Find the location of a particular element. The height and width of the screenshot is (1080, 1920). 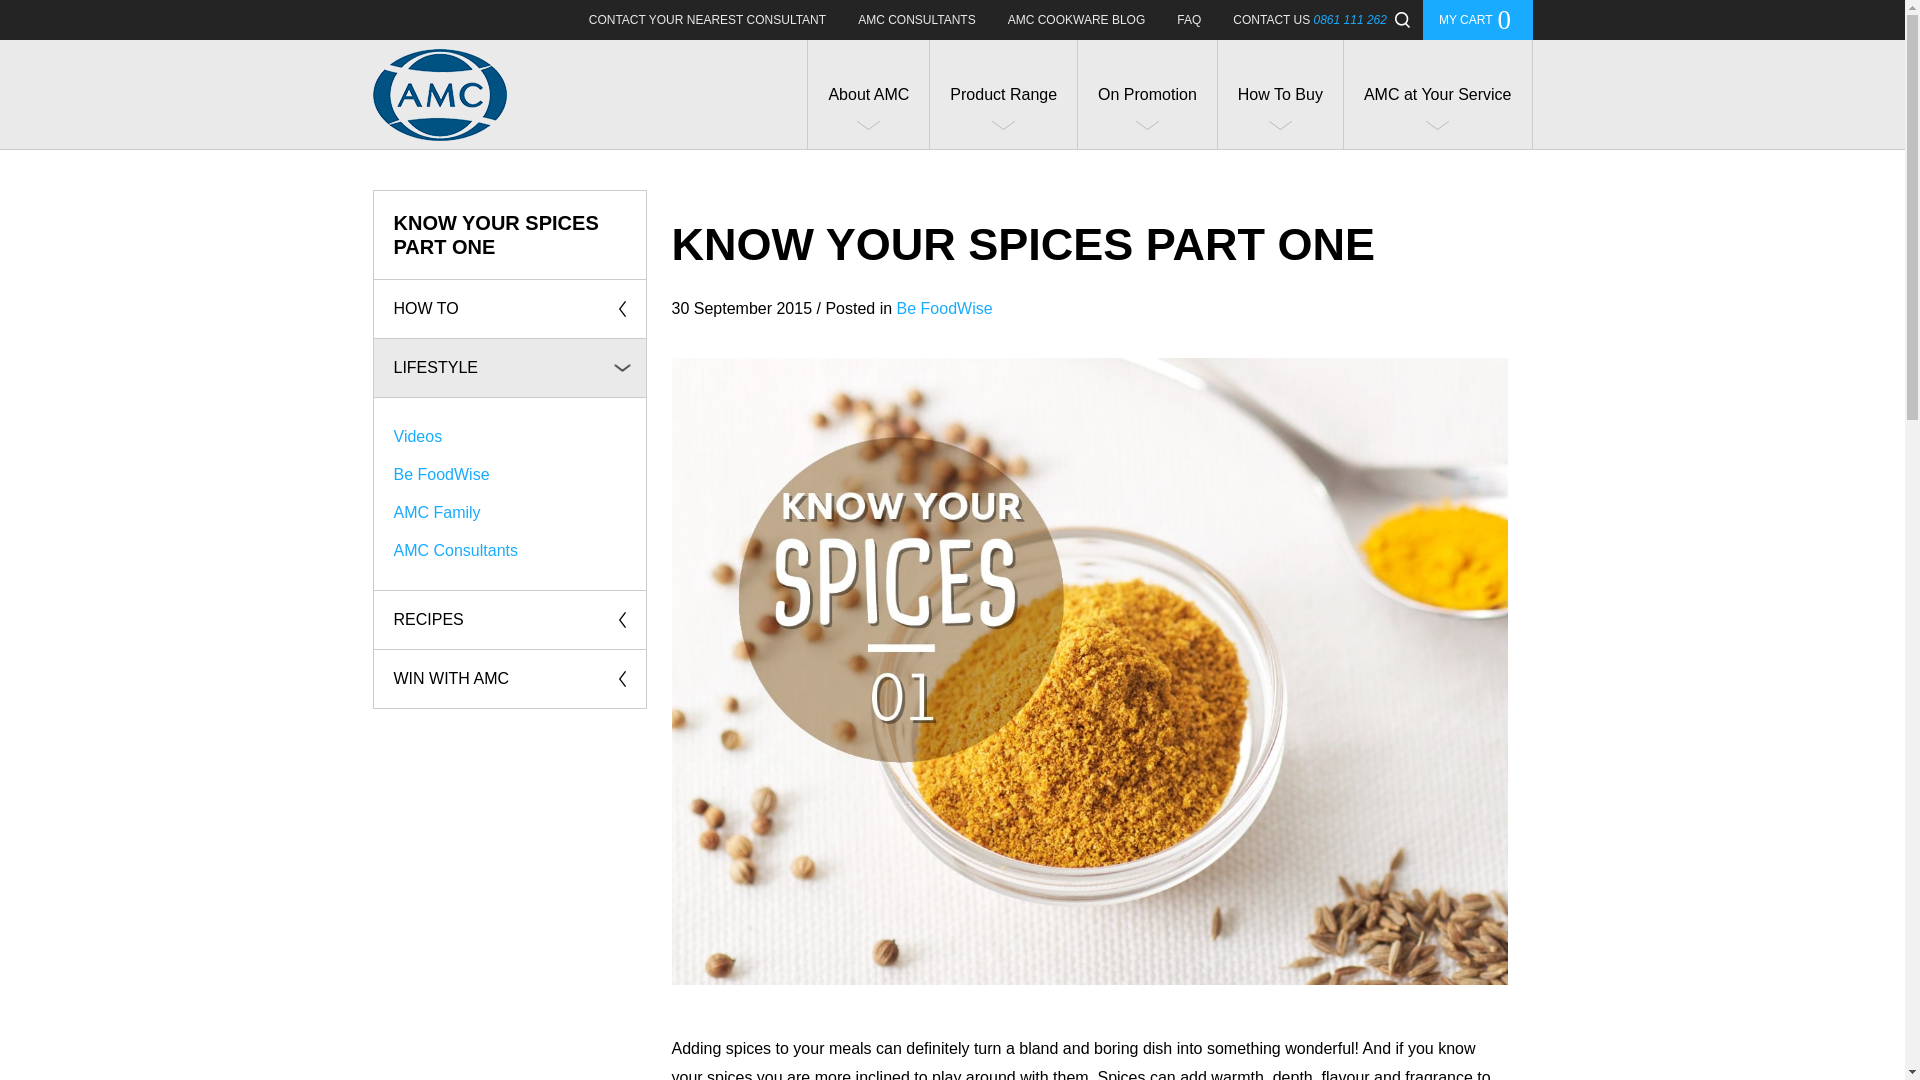

AMC COOKWARE BLOG is located at coordinates (1438, 94).